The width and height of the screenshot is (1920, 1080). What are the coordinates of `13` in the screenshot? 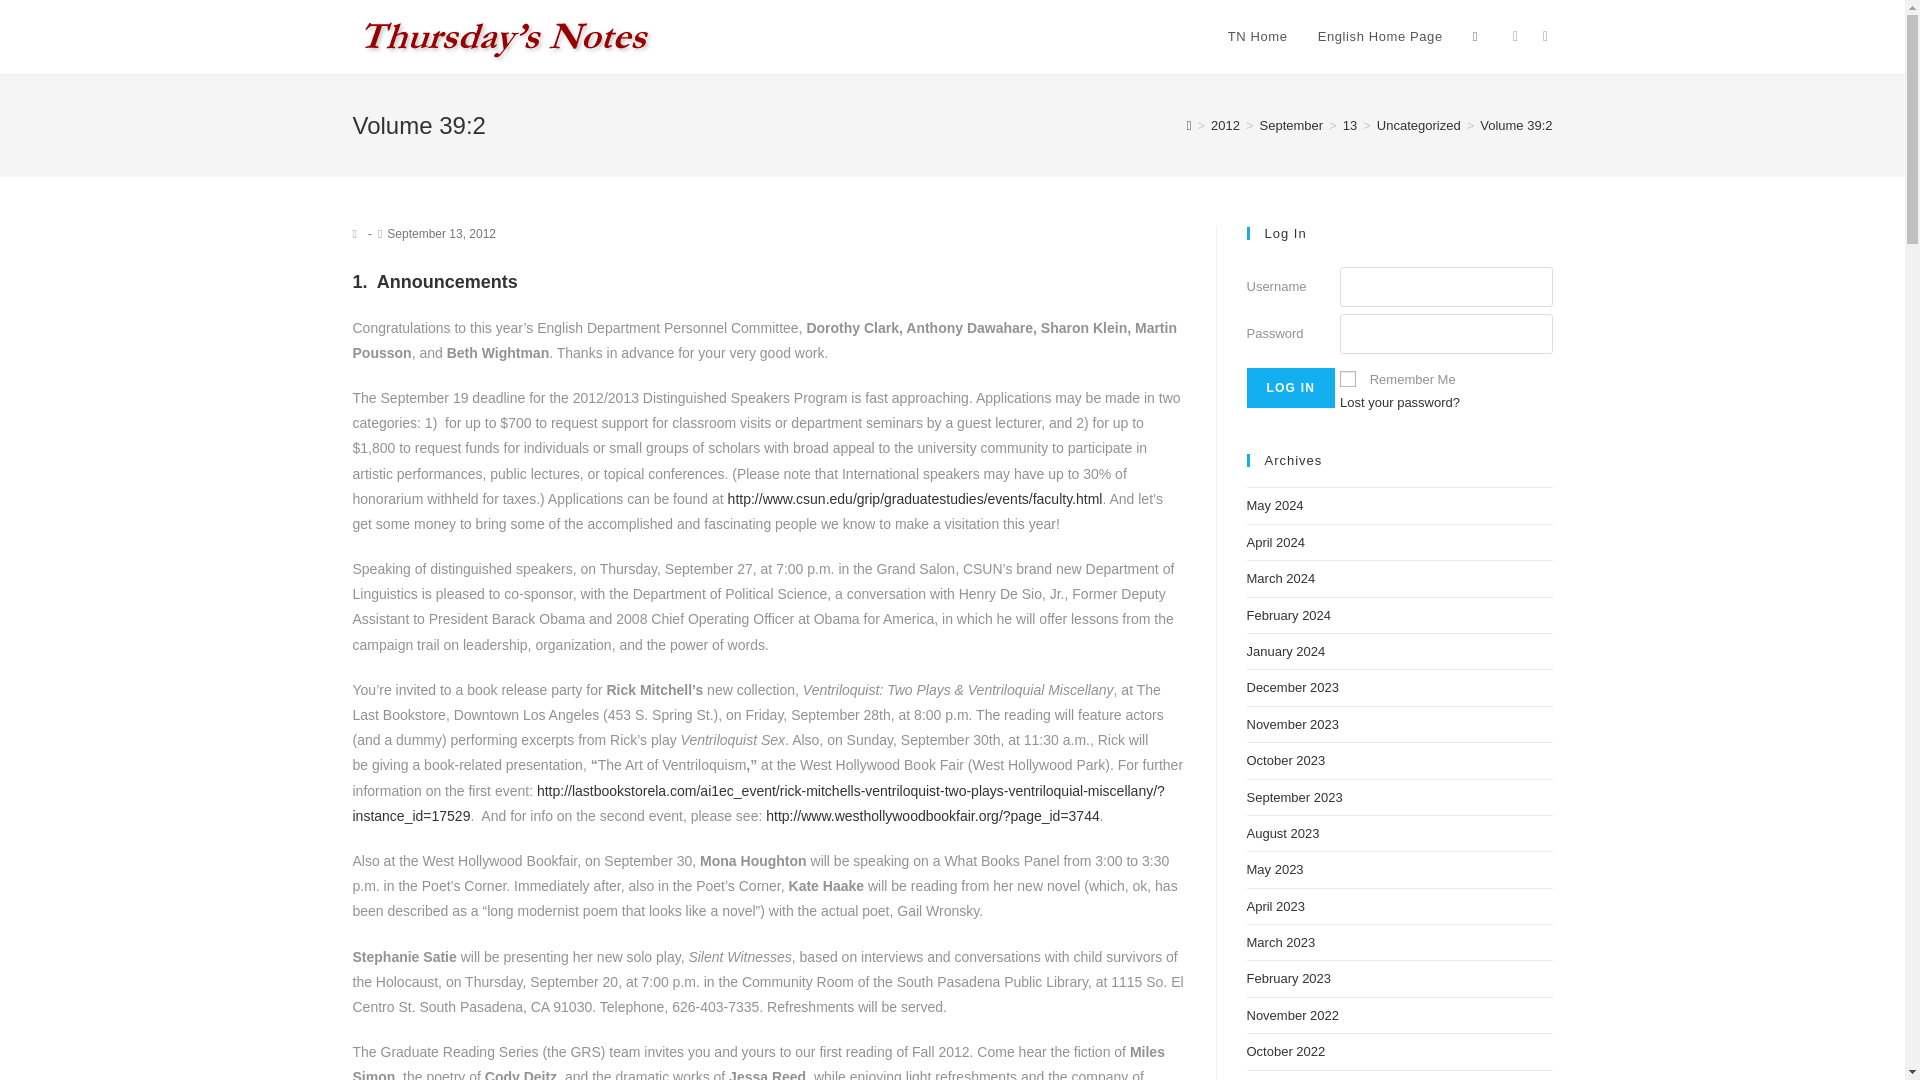 It's located at (1350, 124).